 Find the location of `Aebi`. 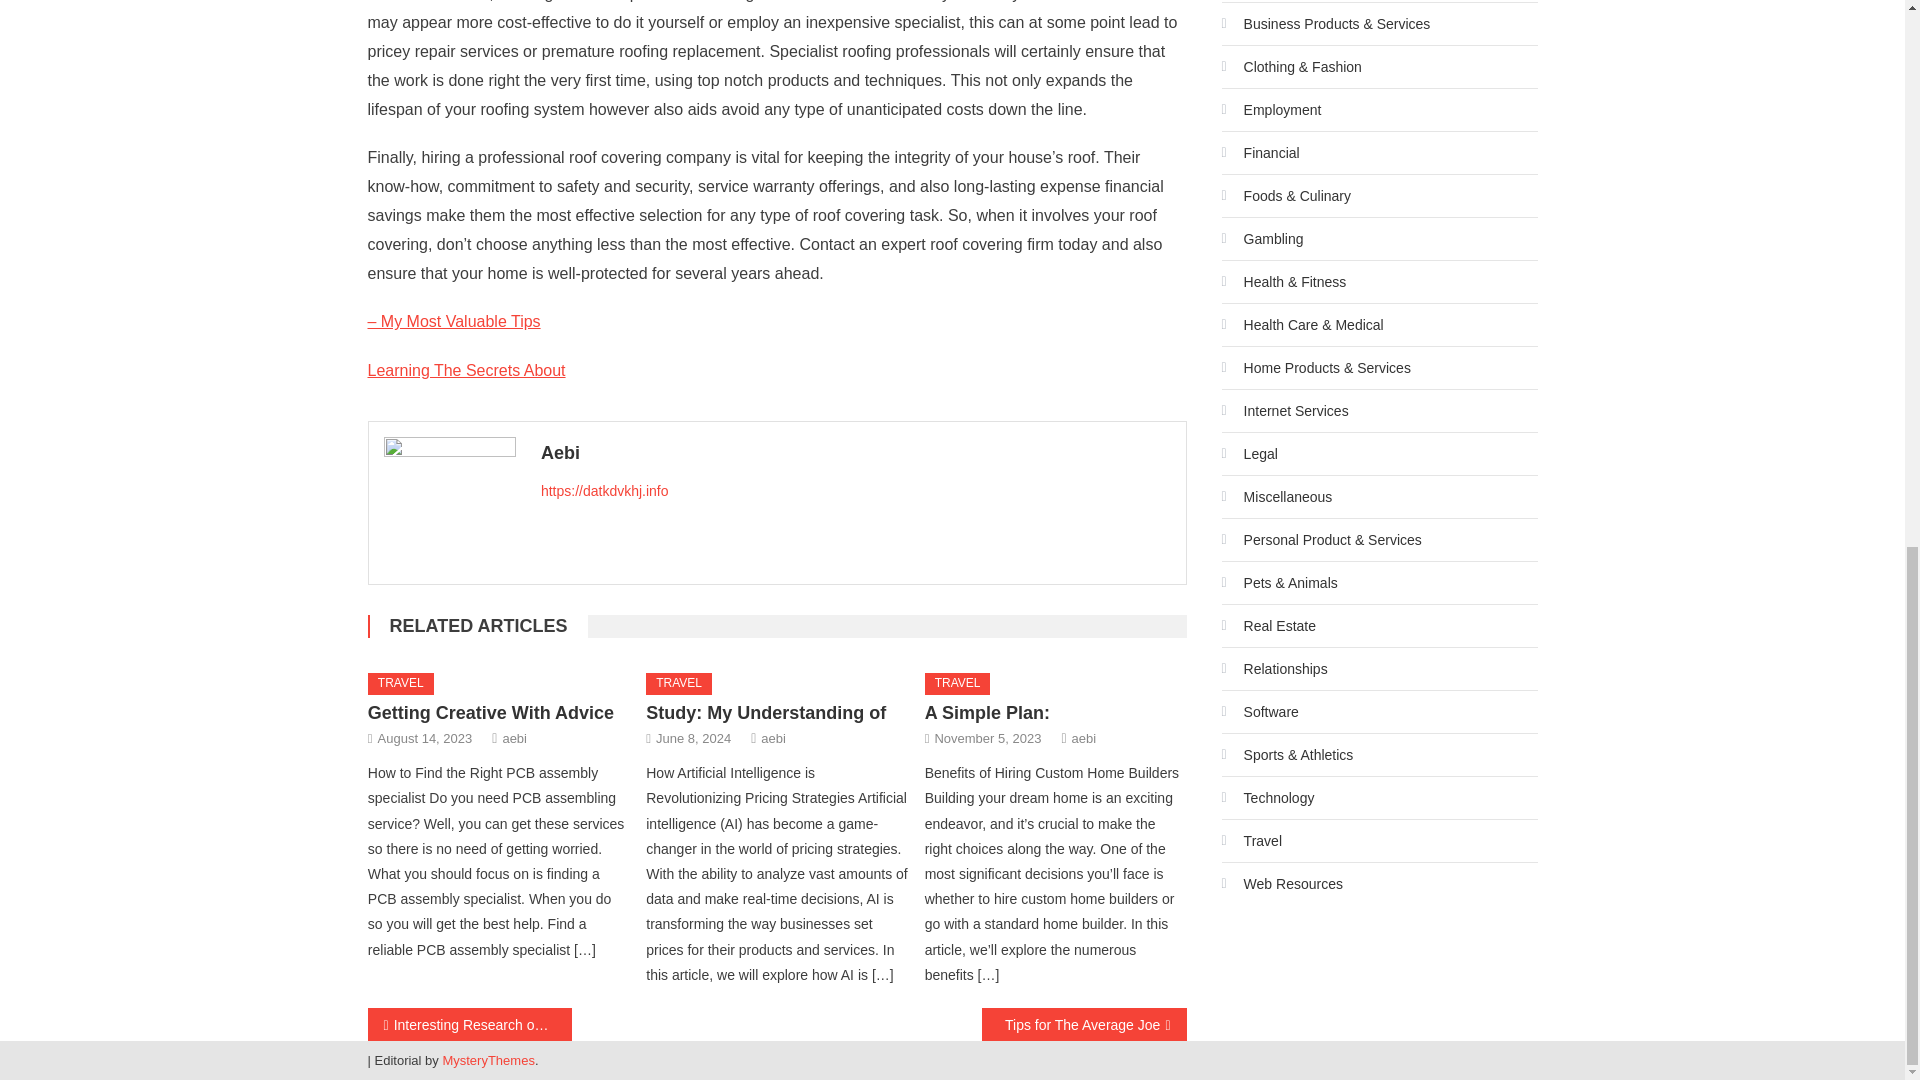

Aebi is located at coordinates (856, 452).